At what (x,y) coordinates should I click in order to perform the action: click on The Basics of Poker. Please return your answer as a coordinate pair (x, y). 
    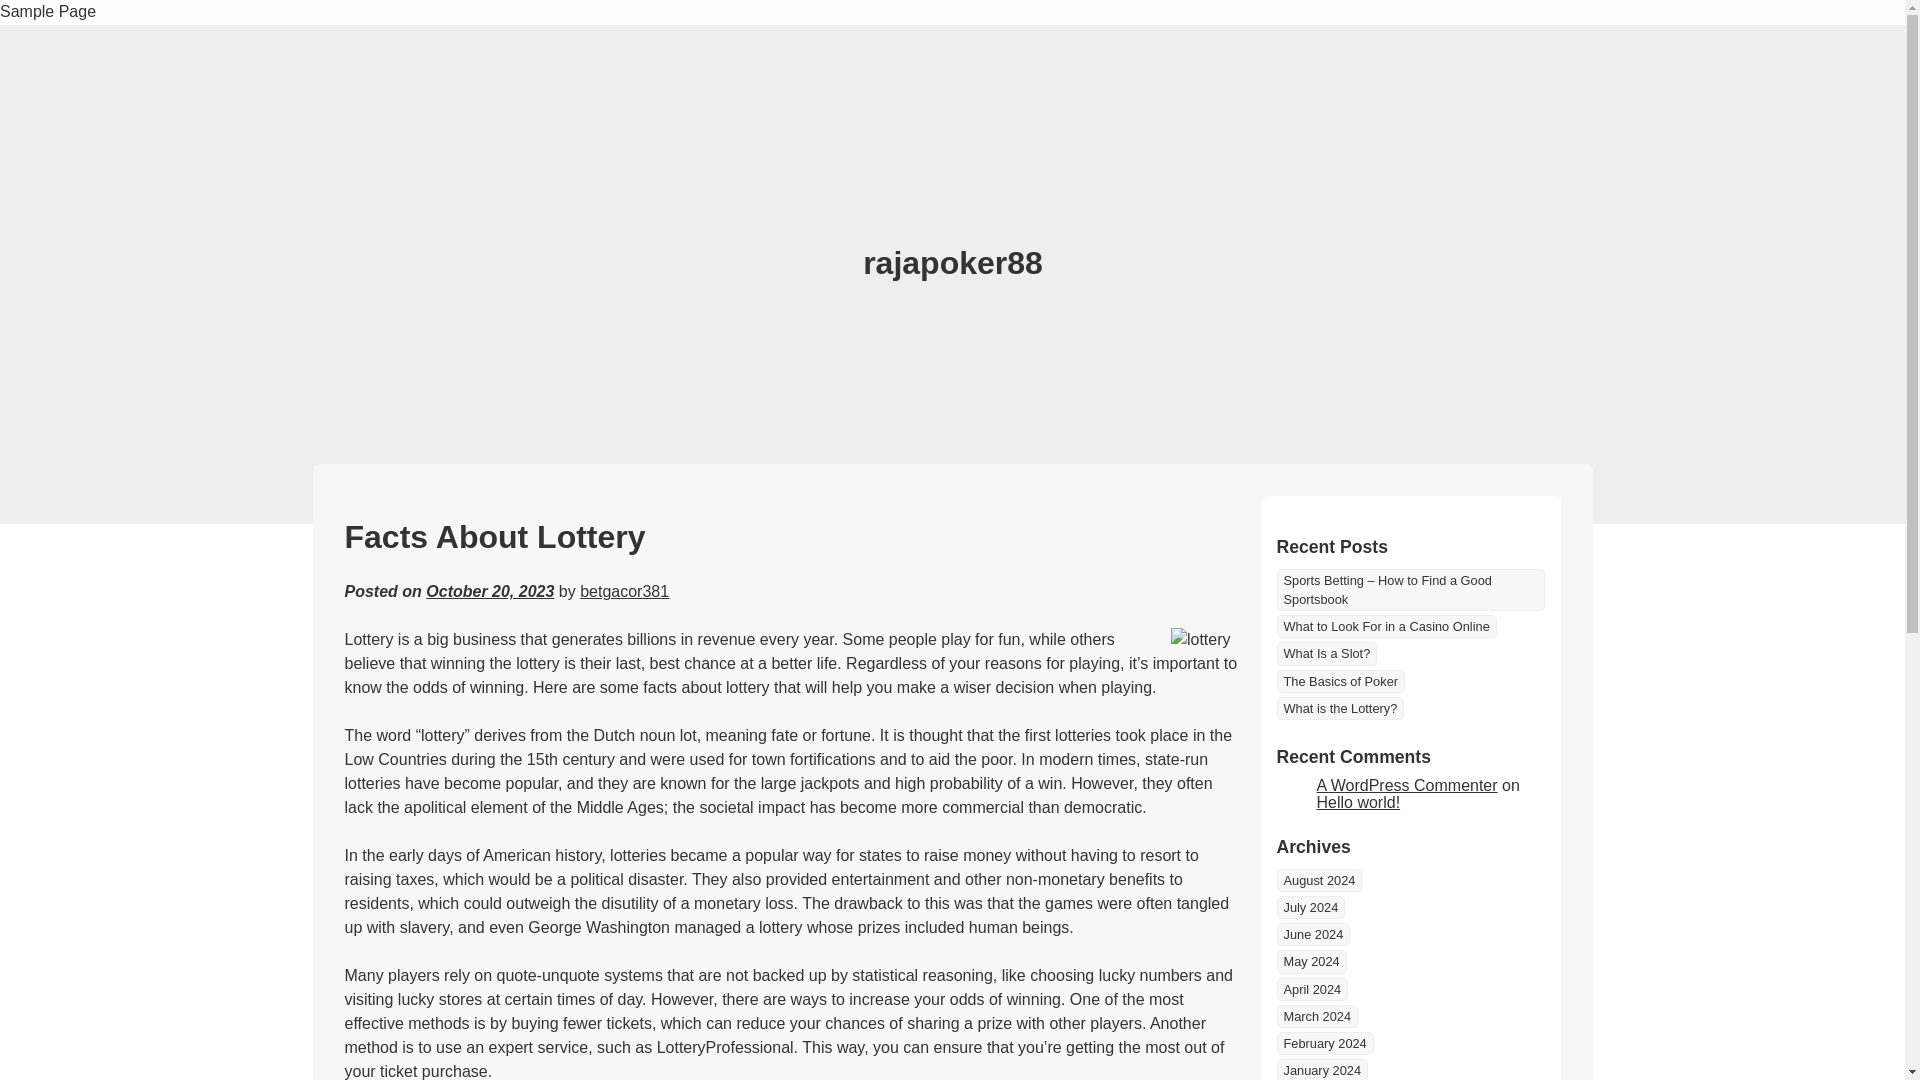
    Looking at the image, I should click on (1340, 681).